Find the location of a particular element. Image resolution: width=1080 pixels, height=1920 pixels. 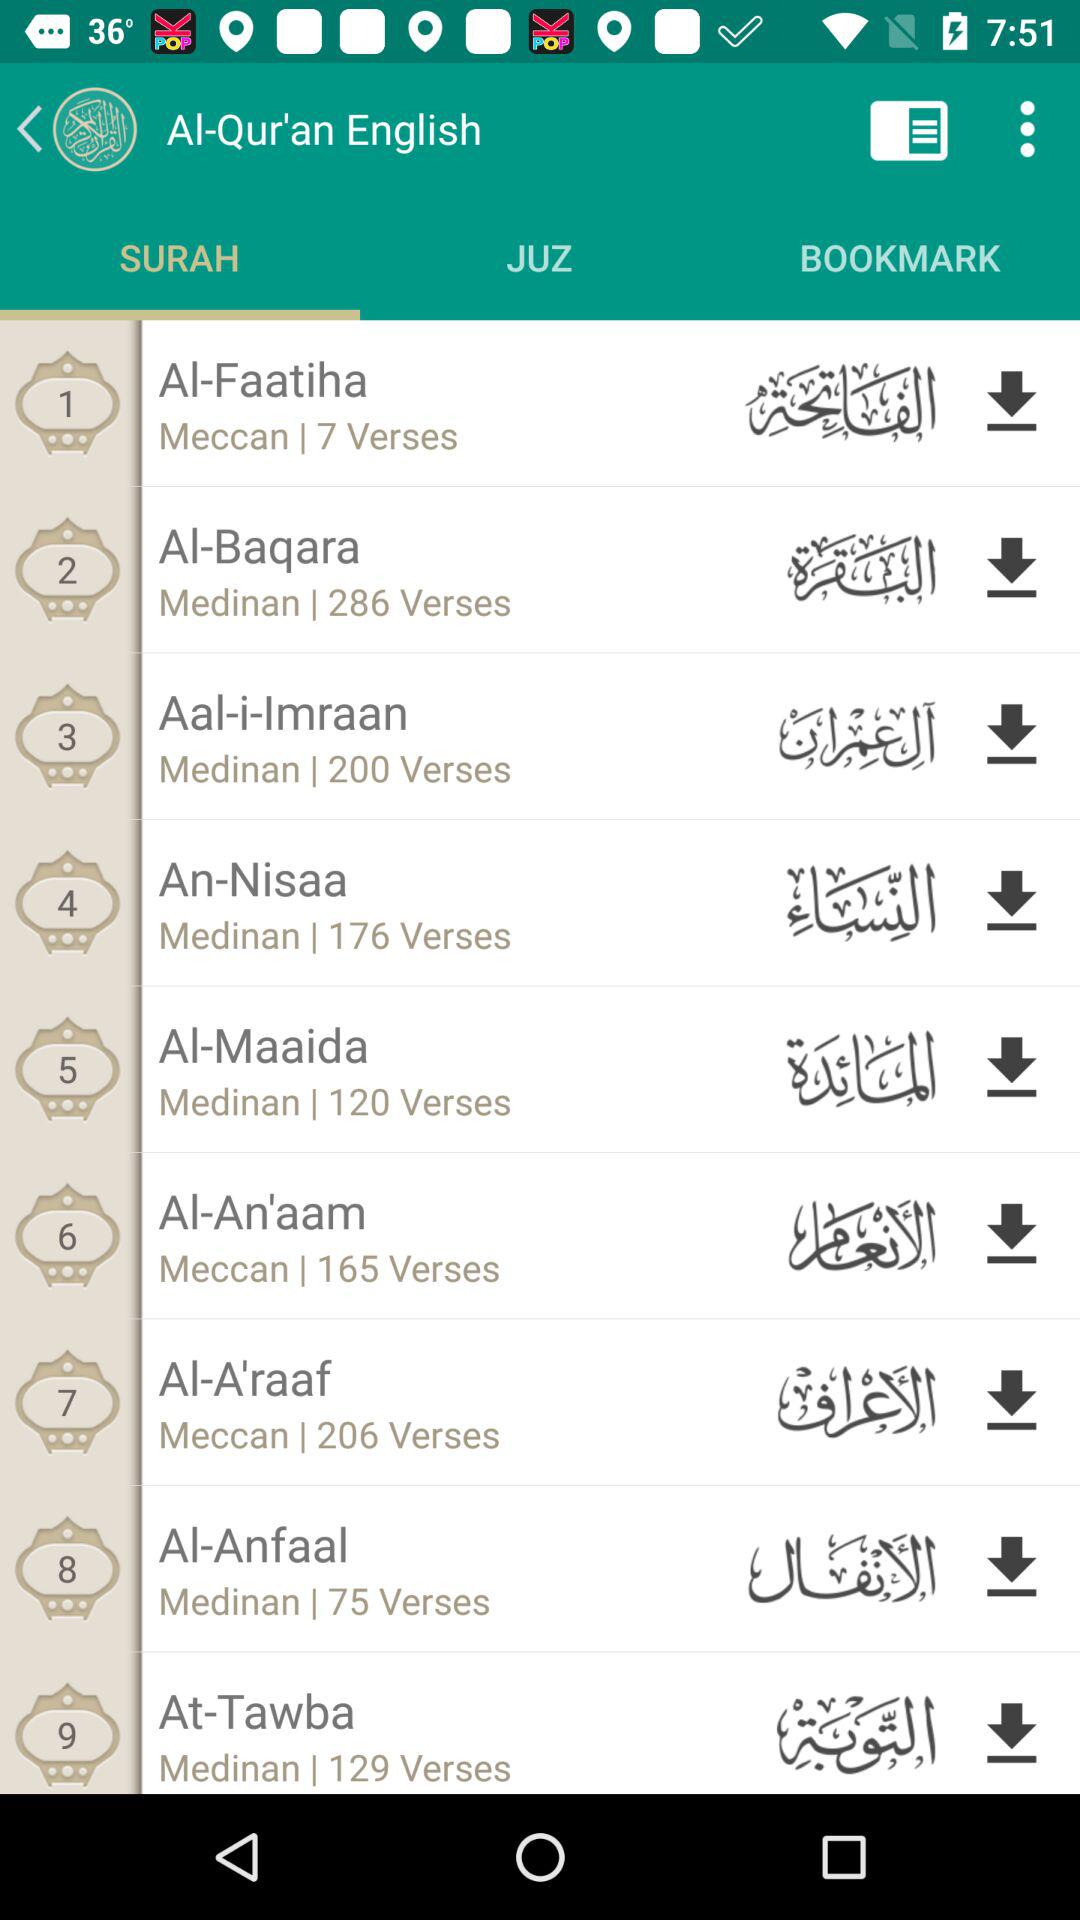

download is located at coordinates (1012, 402).